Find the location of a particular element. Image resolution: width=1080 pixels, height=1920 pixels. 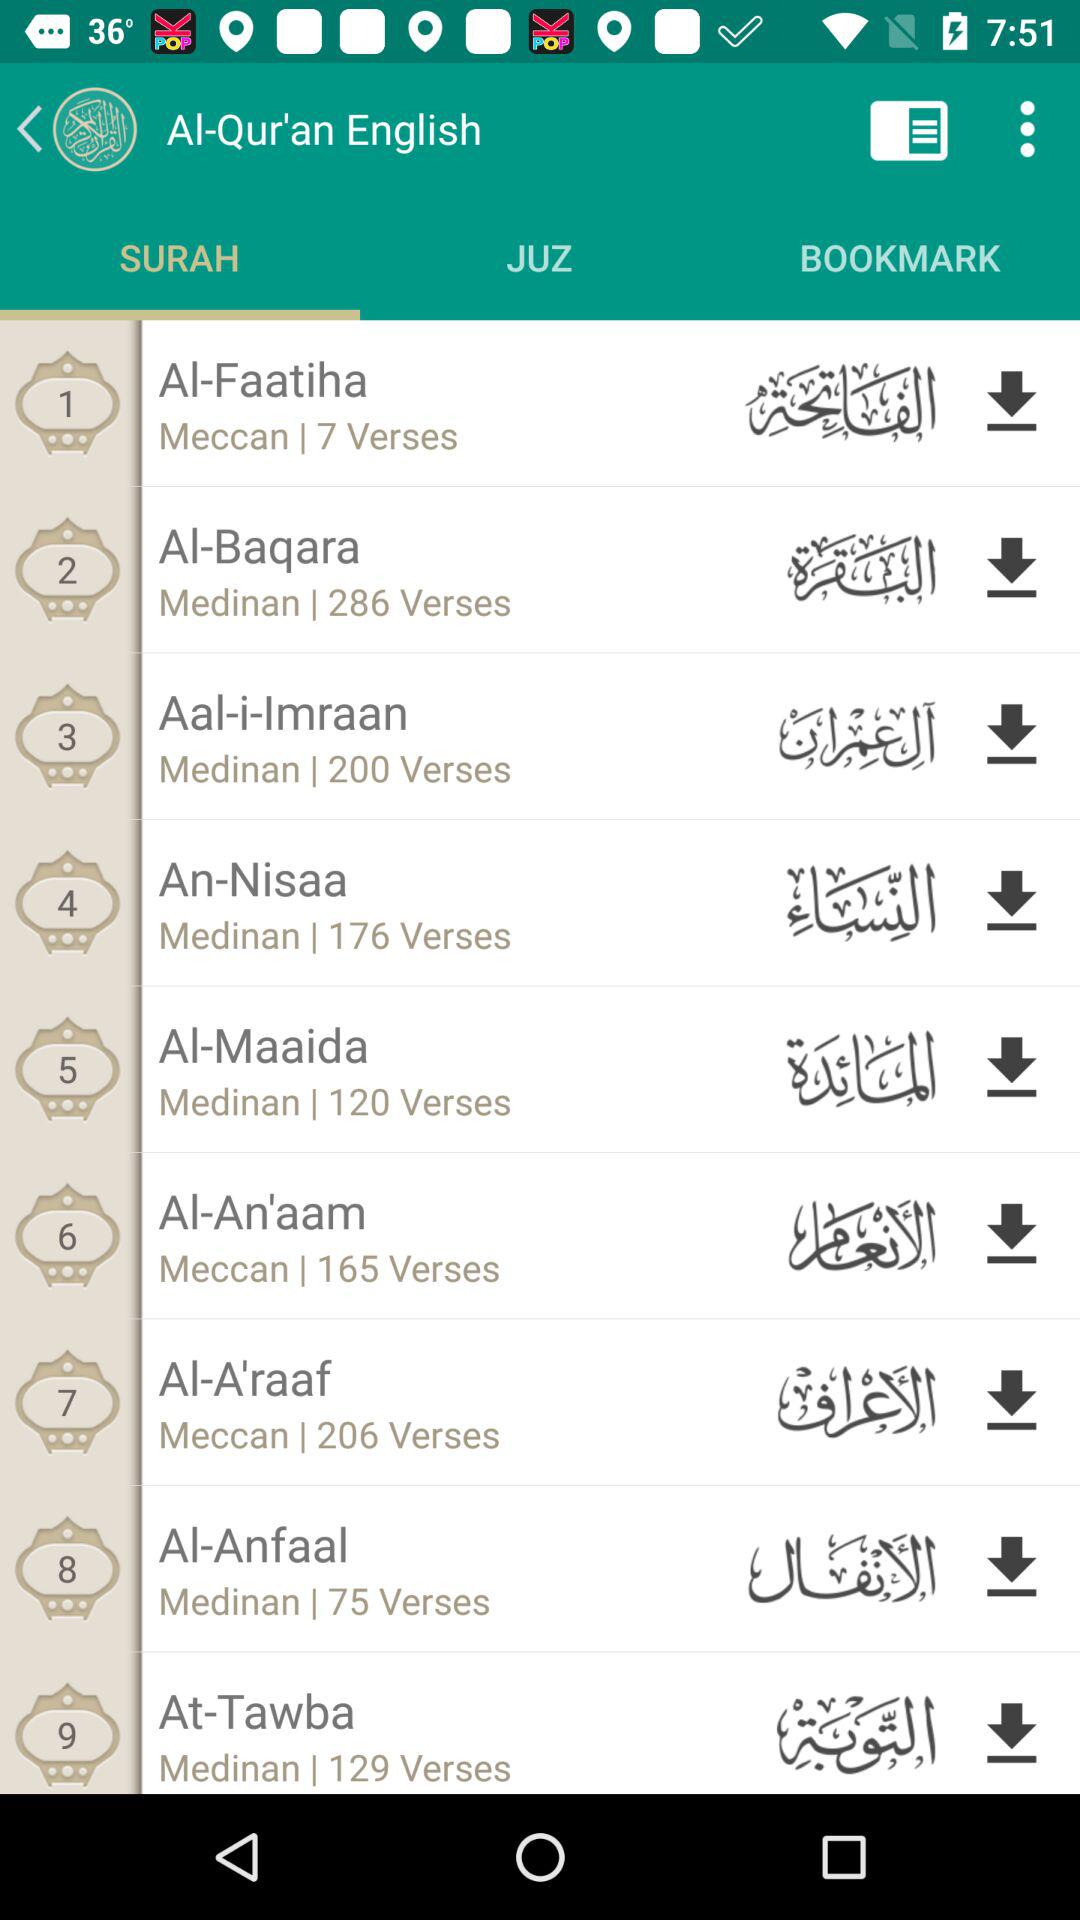

download is located at coordinates (1012, 402).